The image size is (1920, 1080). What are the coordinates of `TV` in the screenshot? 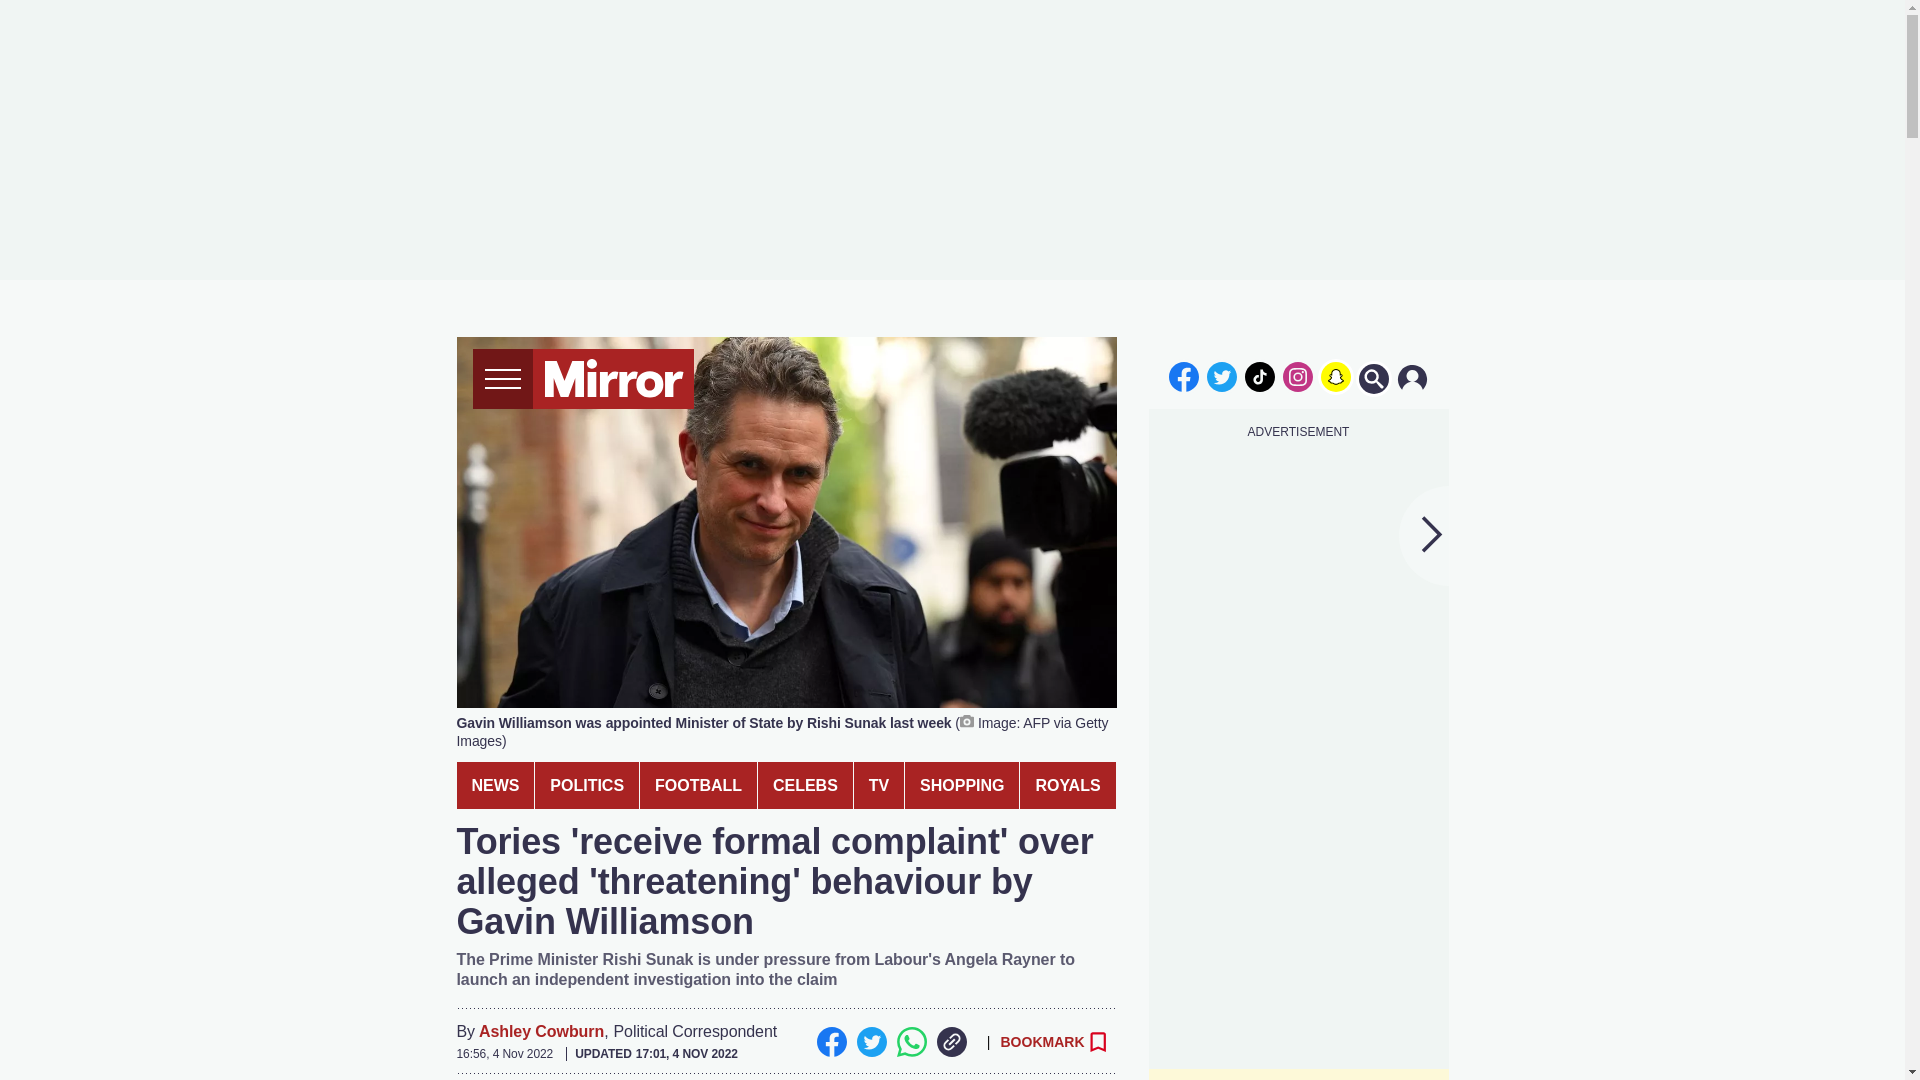 It's located at (879, 785).